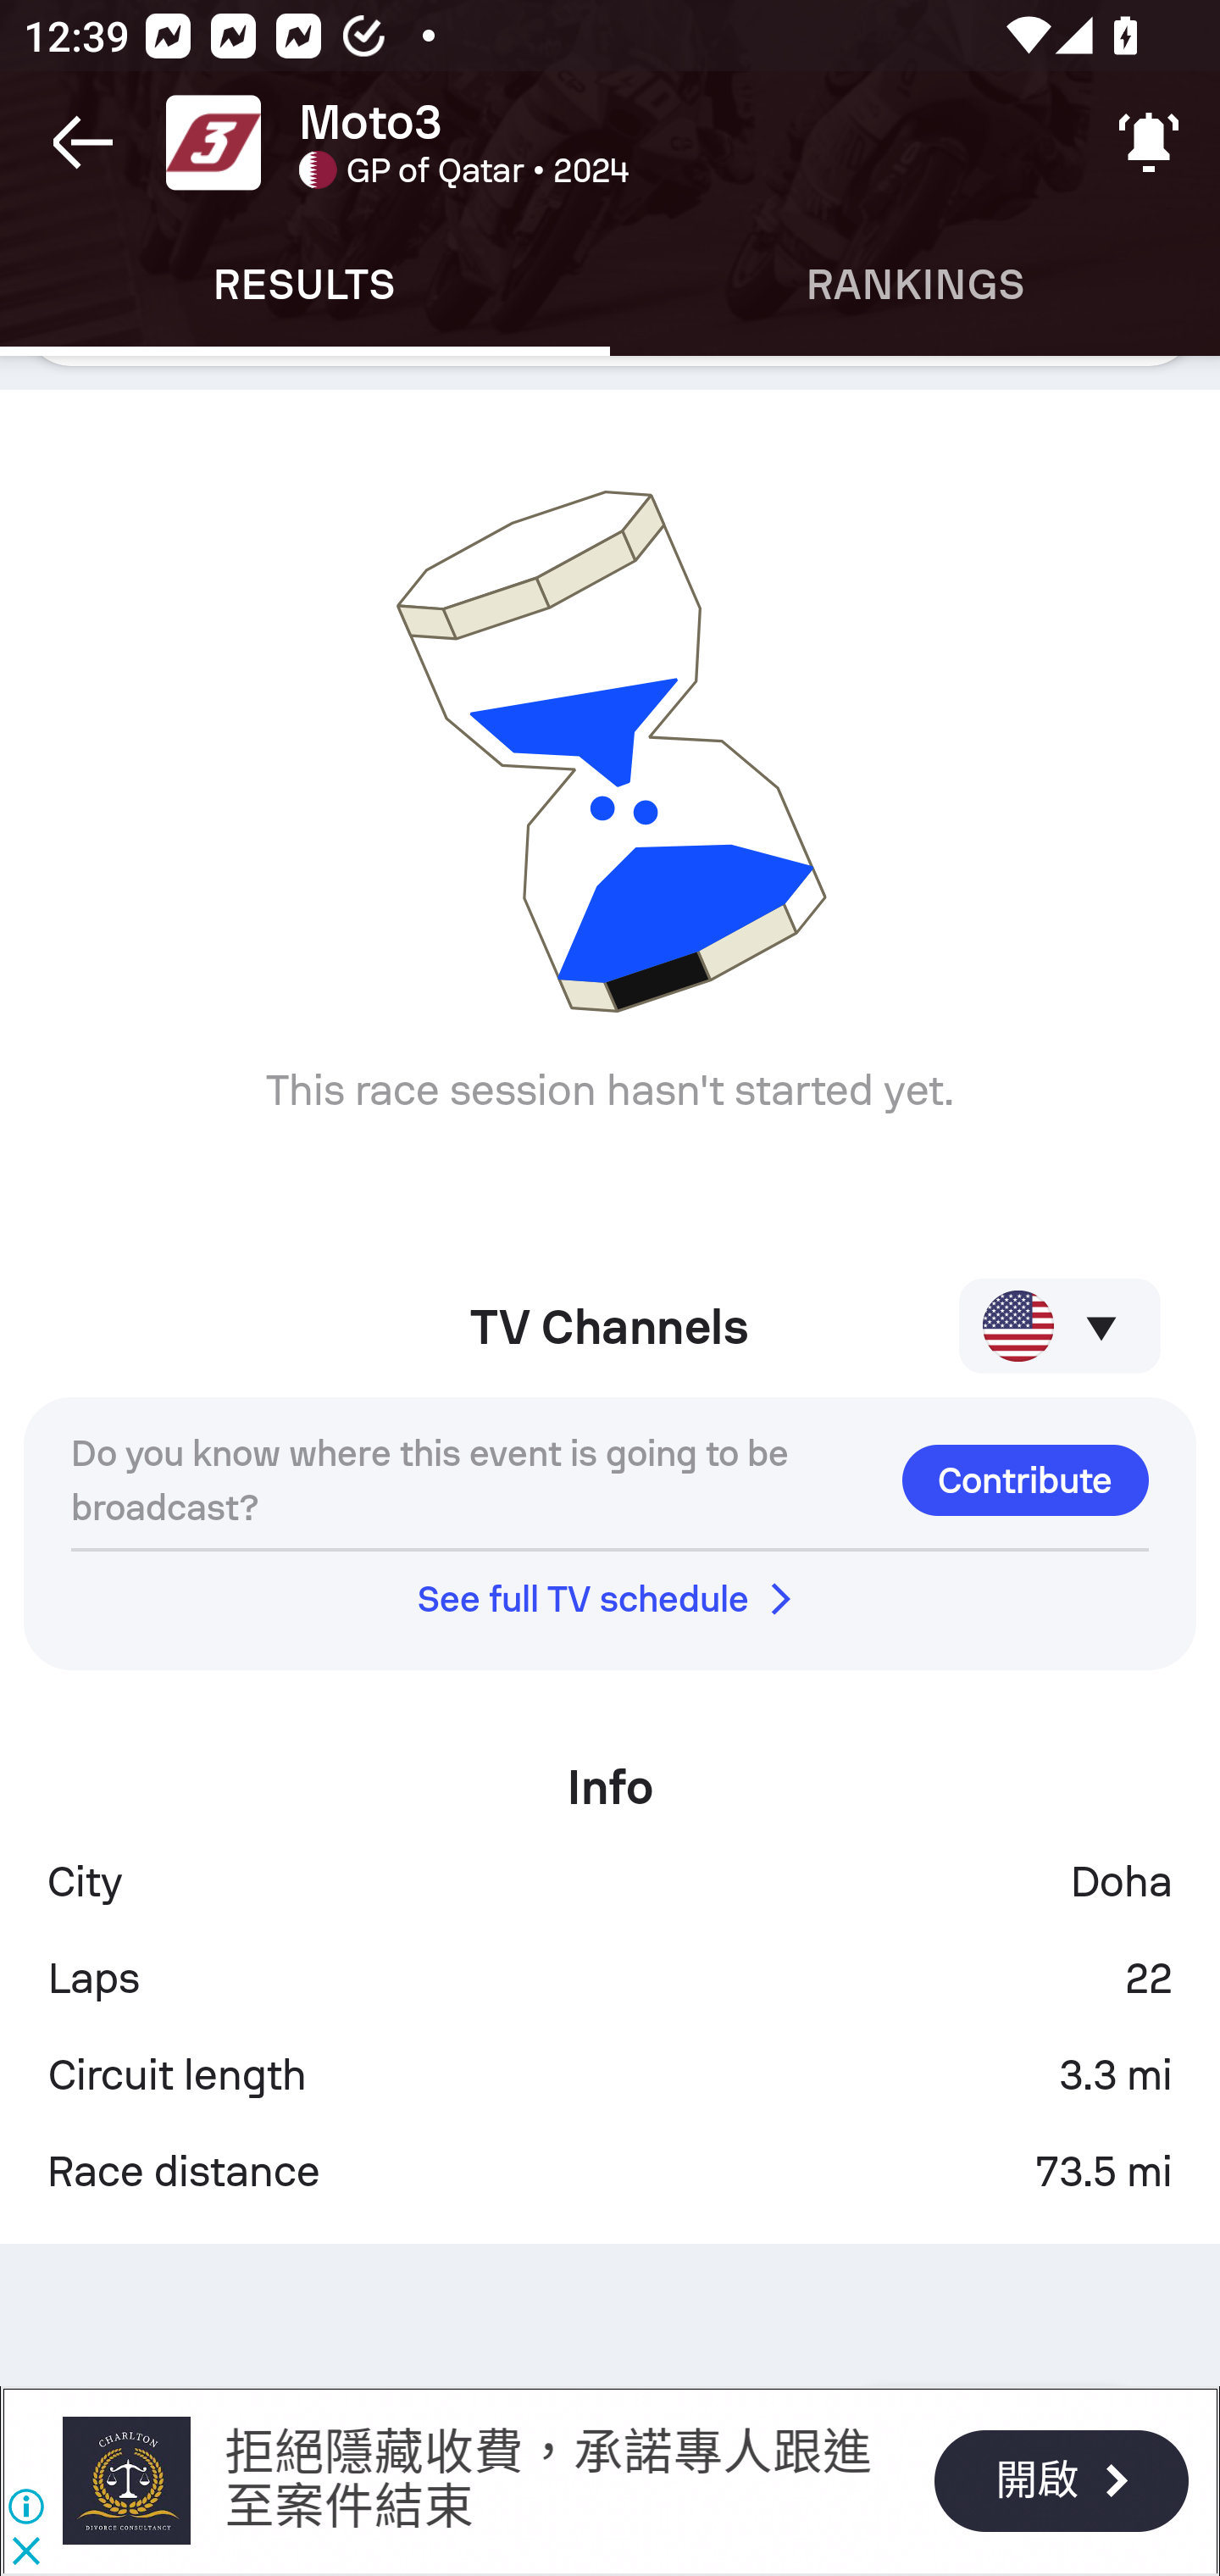 The height and width of the screenshot is (2576, 1220). What do you see at coordinates (1061, 2480) in the screenshot?
I see `開啟` at bounding box center [1061, 2480].